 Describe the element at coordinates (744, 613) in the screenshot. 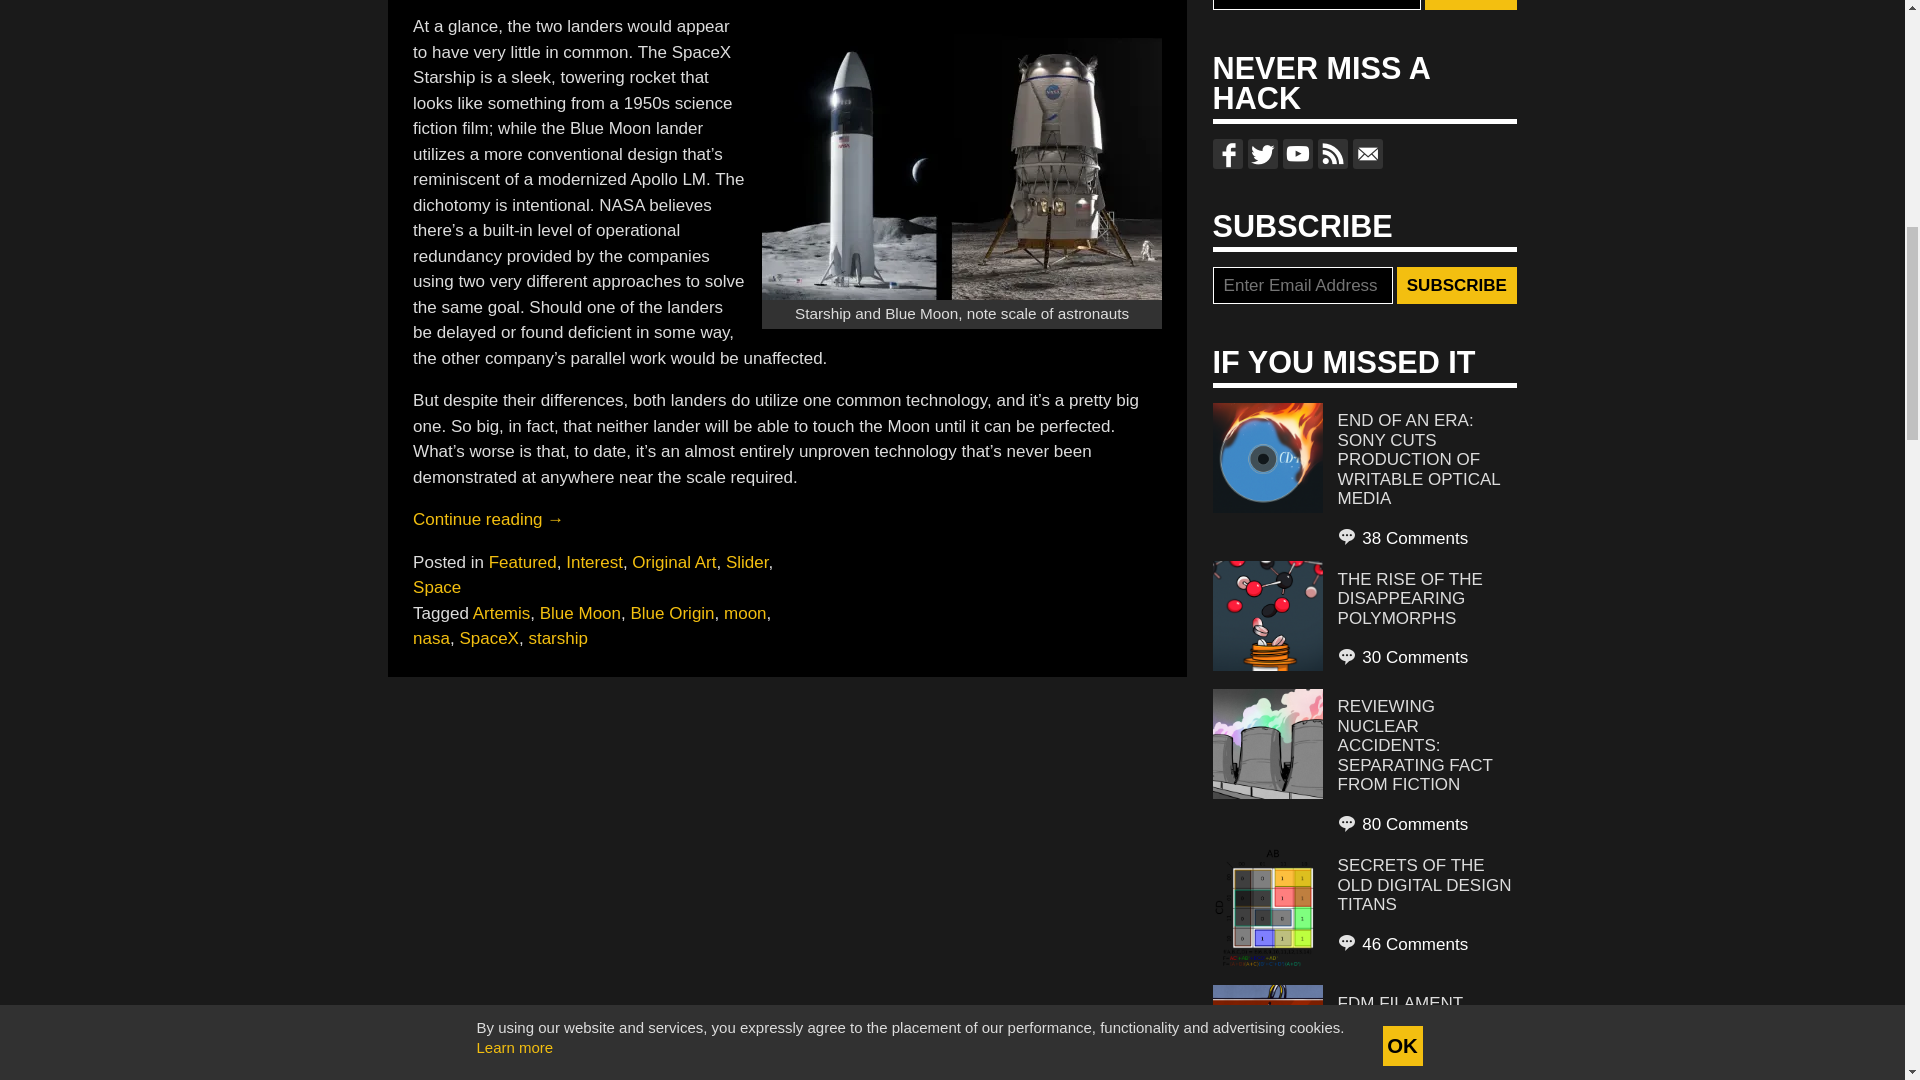

I see `moon` at that location.